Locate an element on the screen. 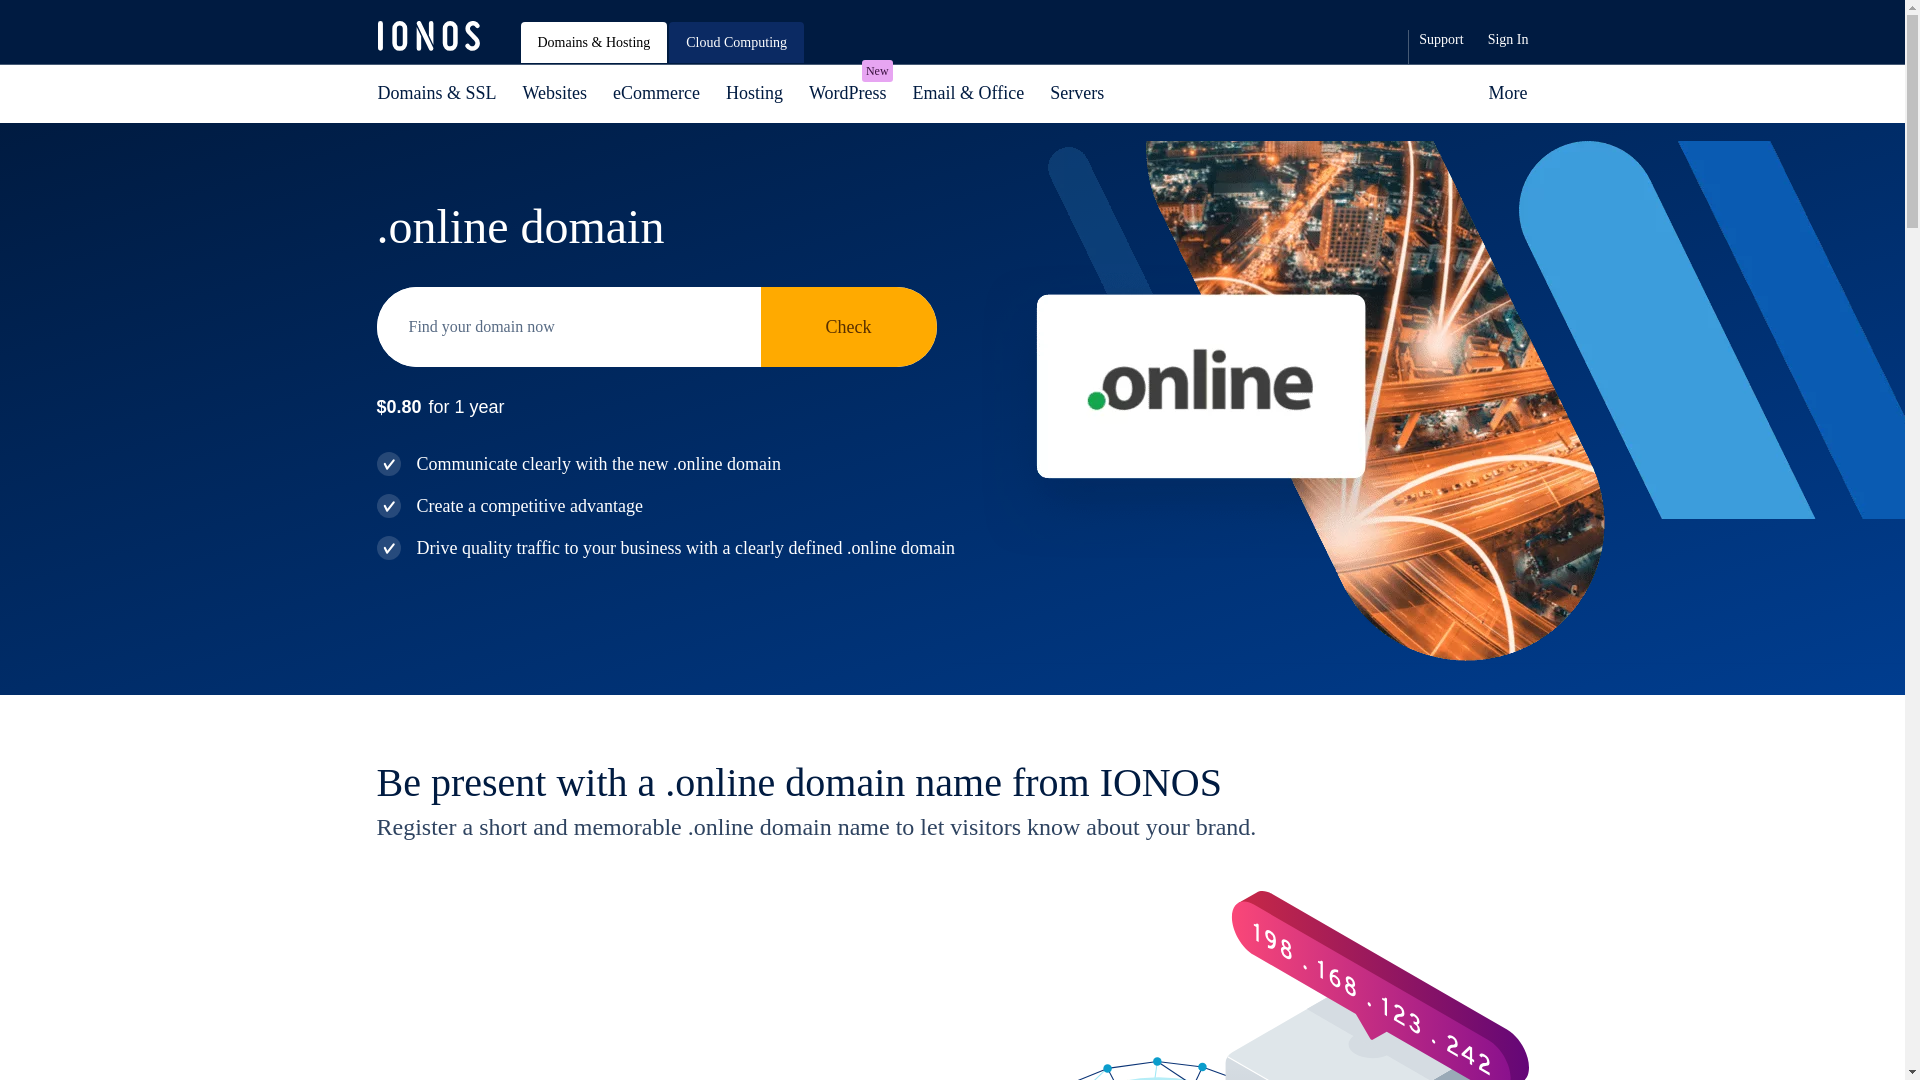 Image resolution: width=1920 pixels, height=1080 pixels. Websites is located at coordinates (555, 94).